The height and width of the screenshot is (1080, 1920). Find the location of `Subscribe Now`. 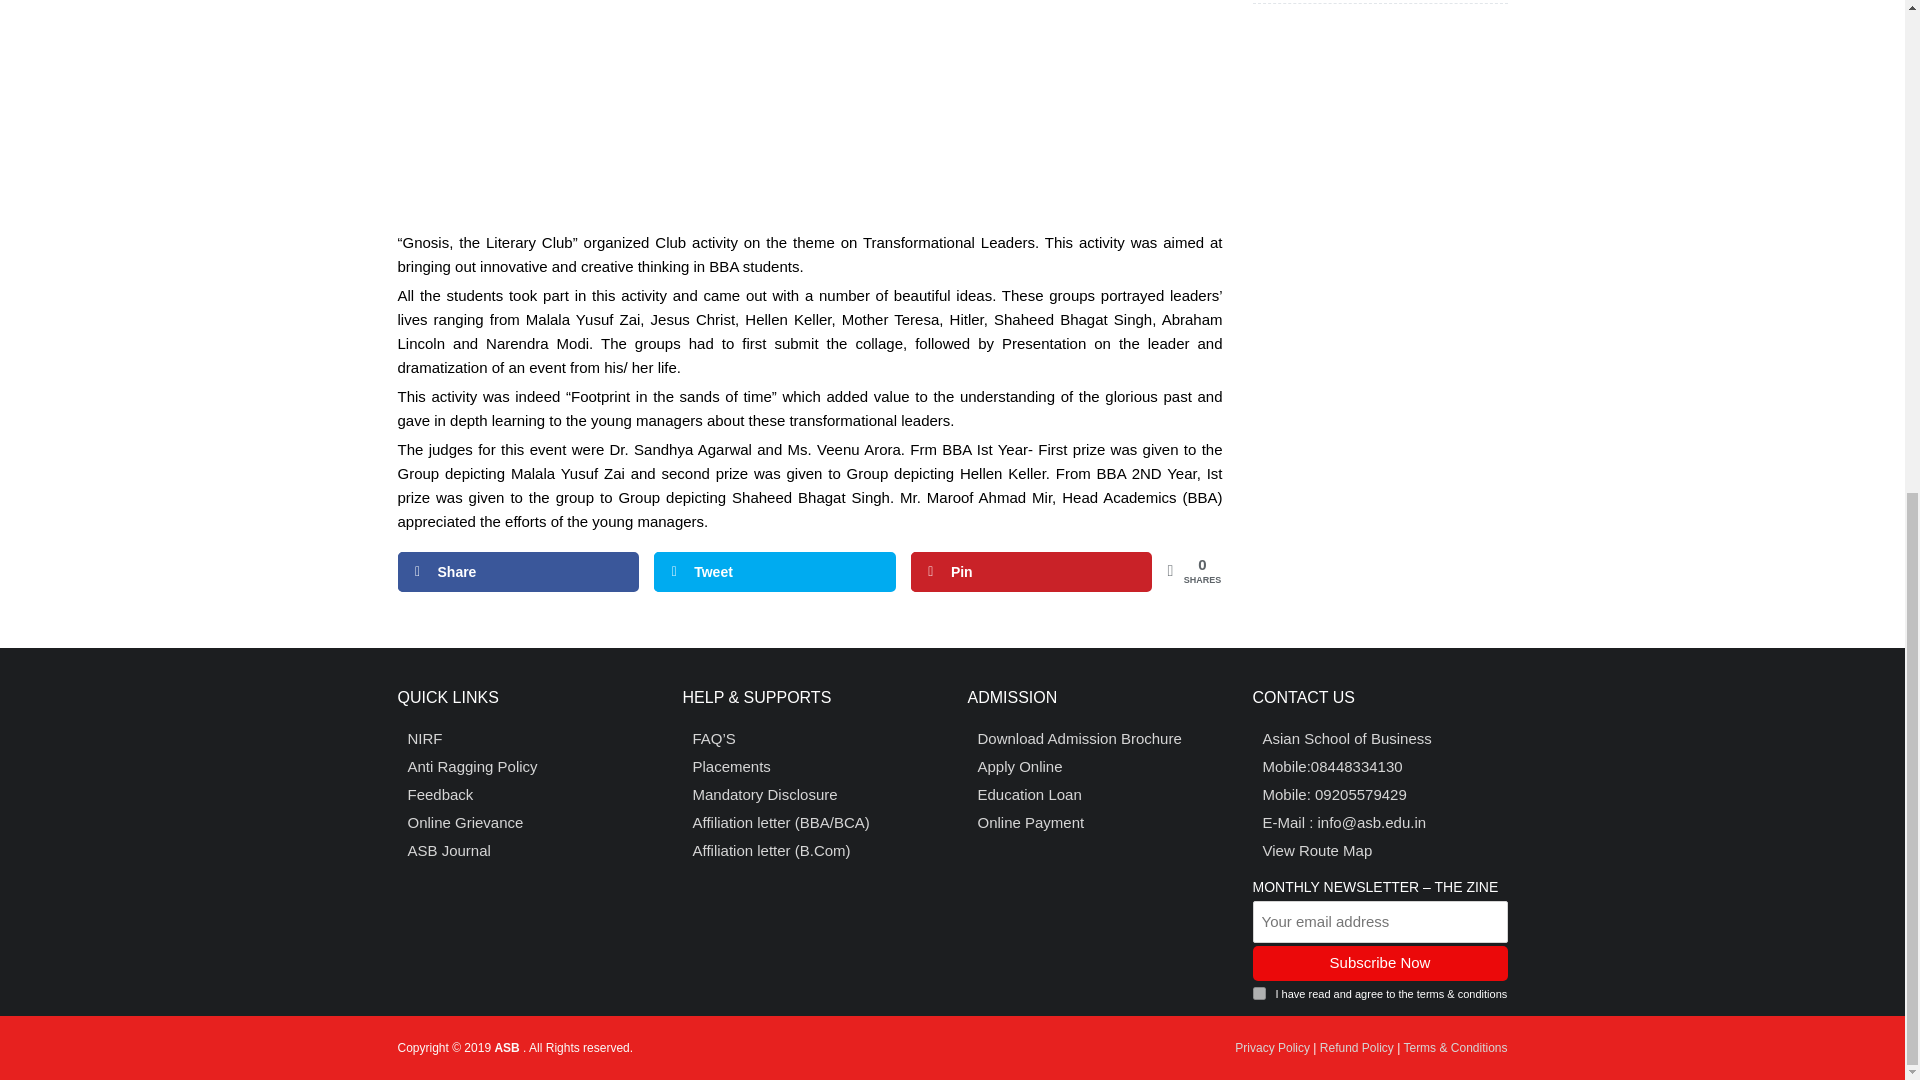

Subscribe Now is located at coordinates (1379, 963).